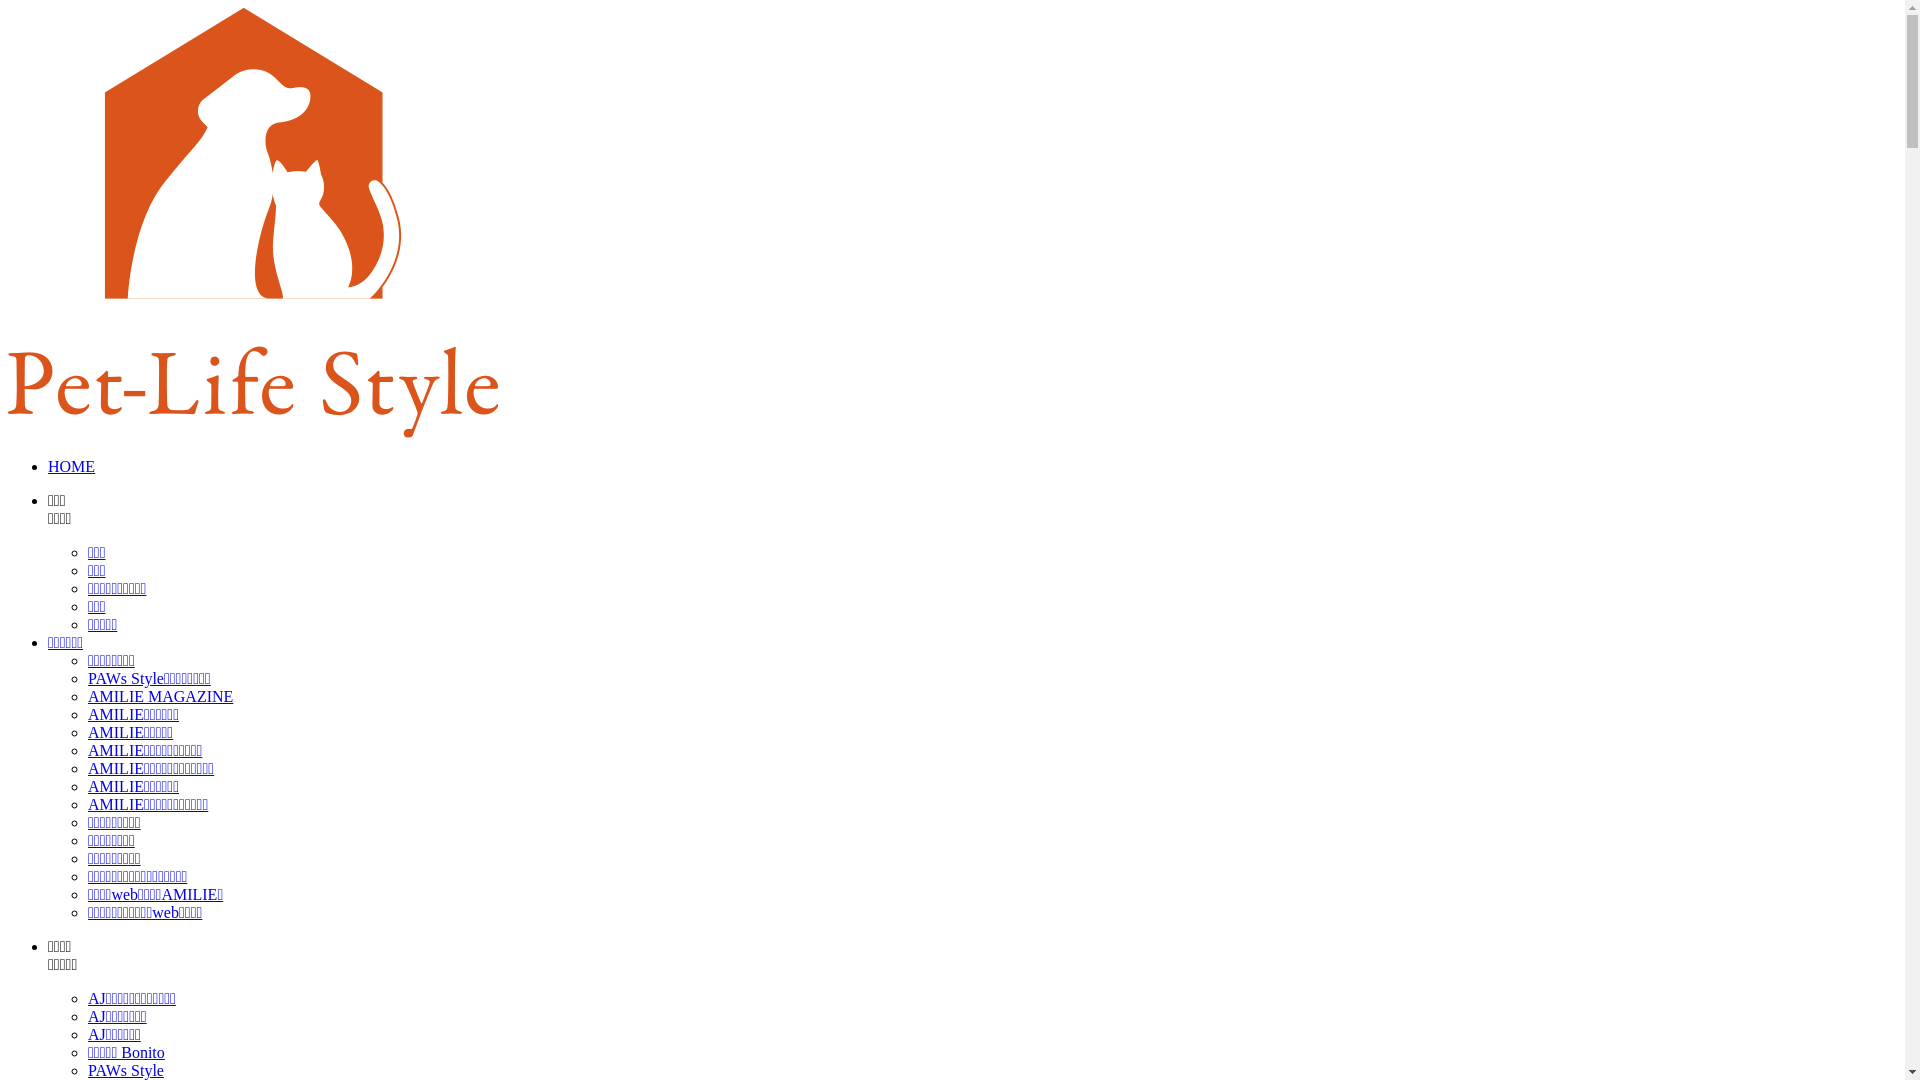 The height and width of the screenshot is (1080, 1920). What do you see at coordinates (126, 1070) in the screenshot?
I see `PAWs Style` at bounding box center [126, 1070].